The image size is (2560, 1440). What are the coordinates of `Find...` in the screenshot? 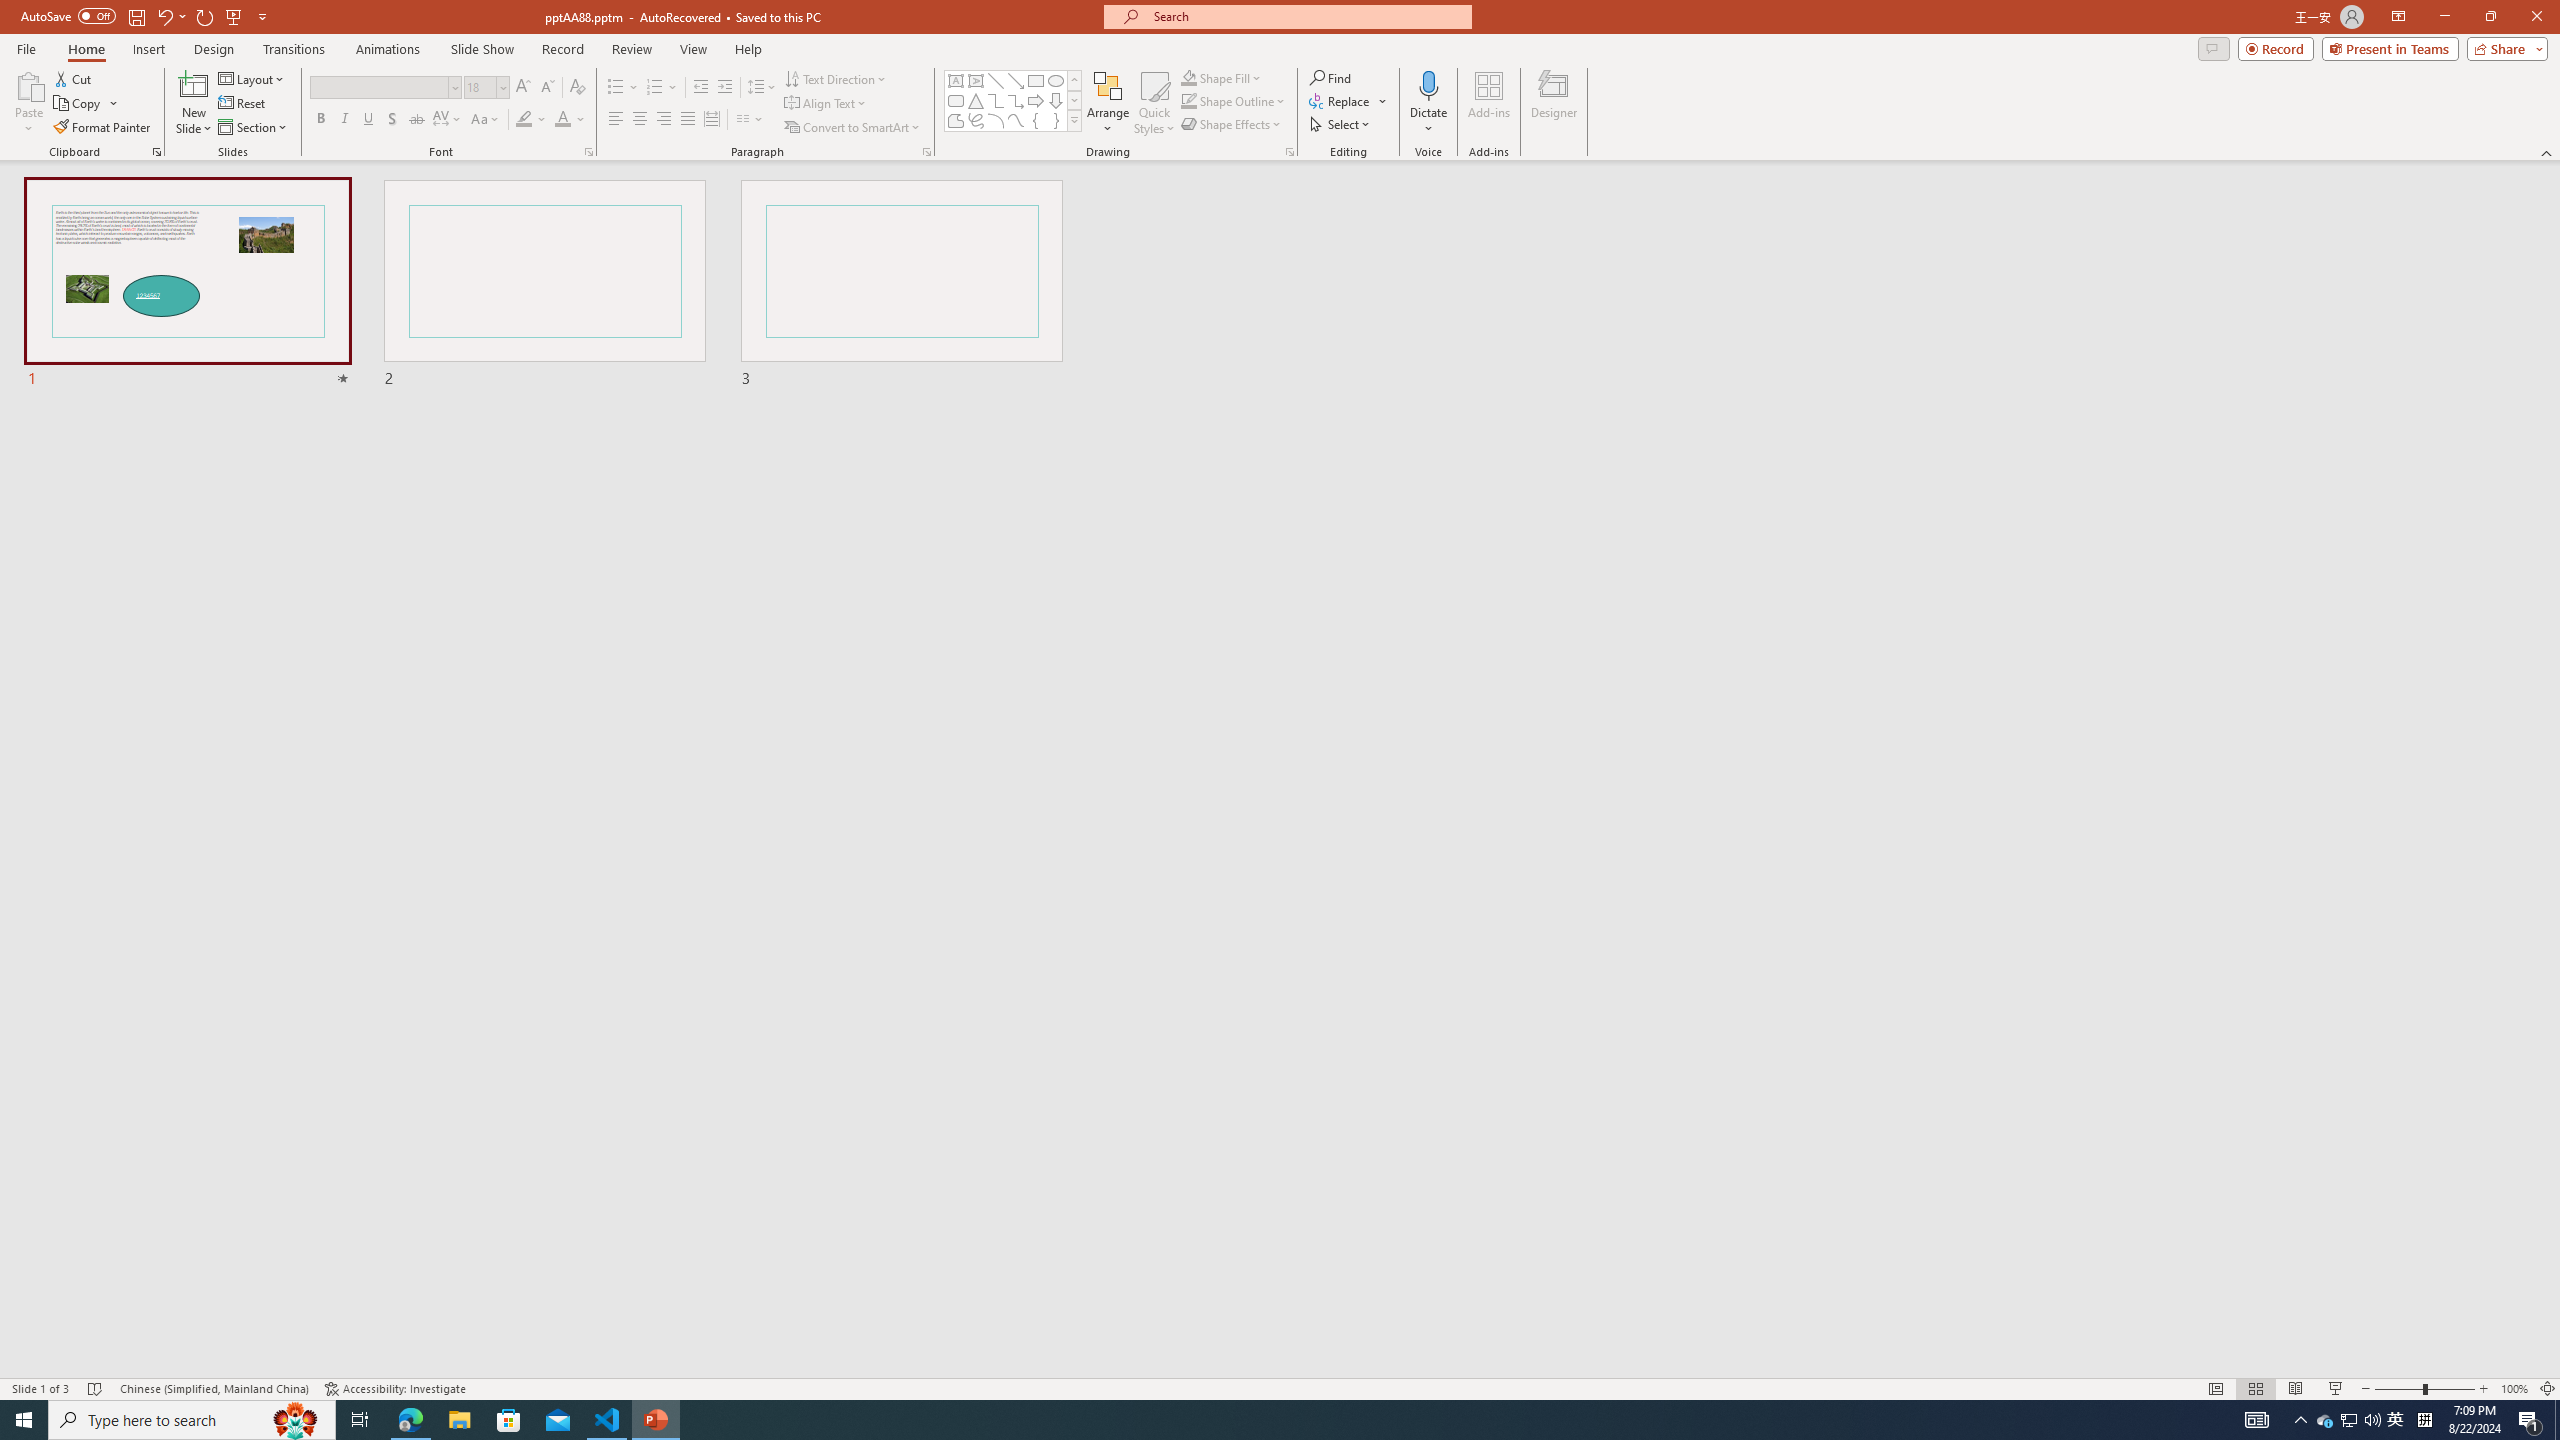 It's located at (1330, 78).